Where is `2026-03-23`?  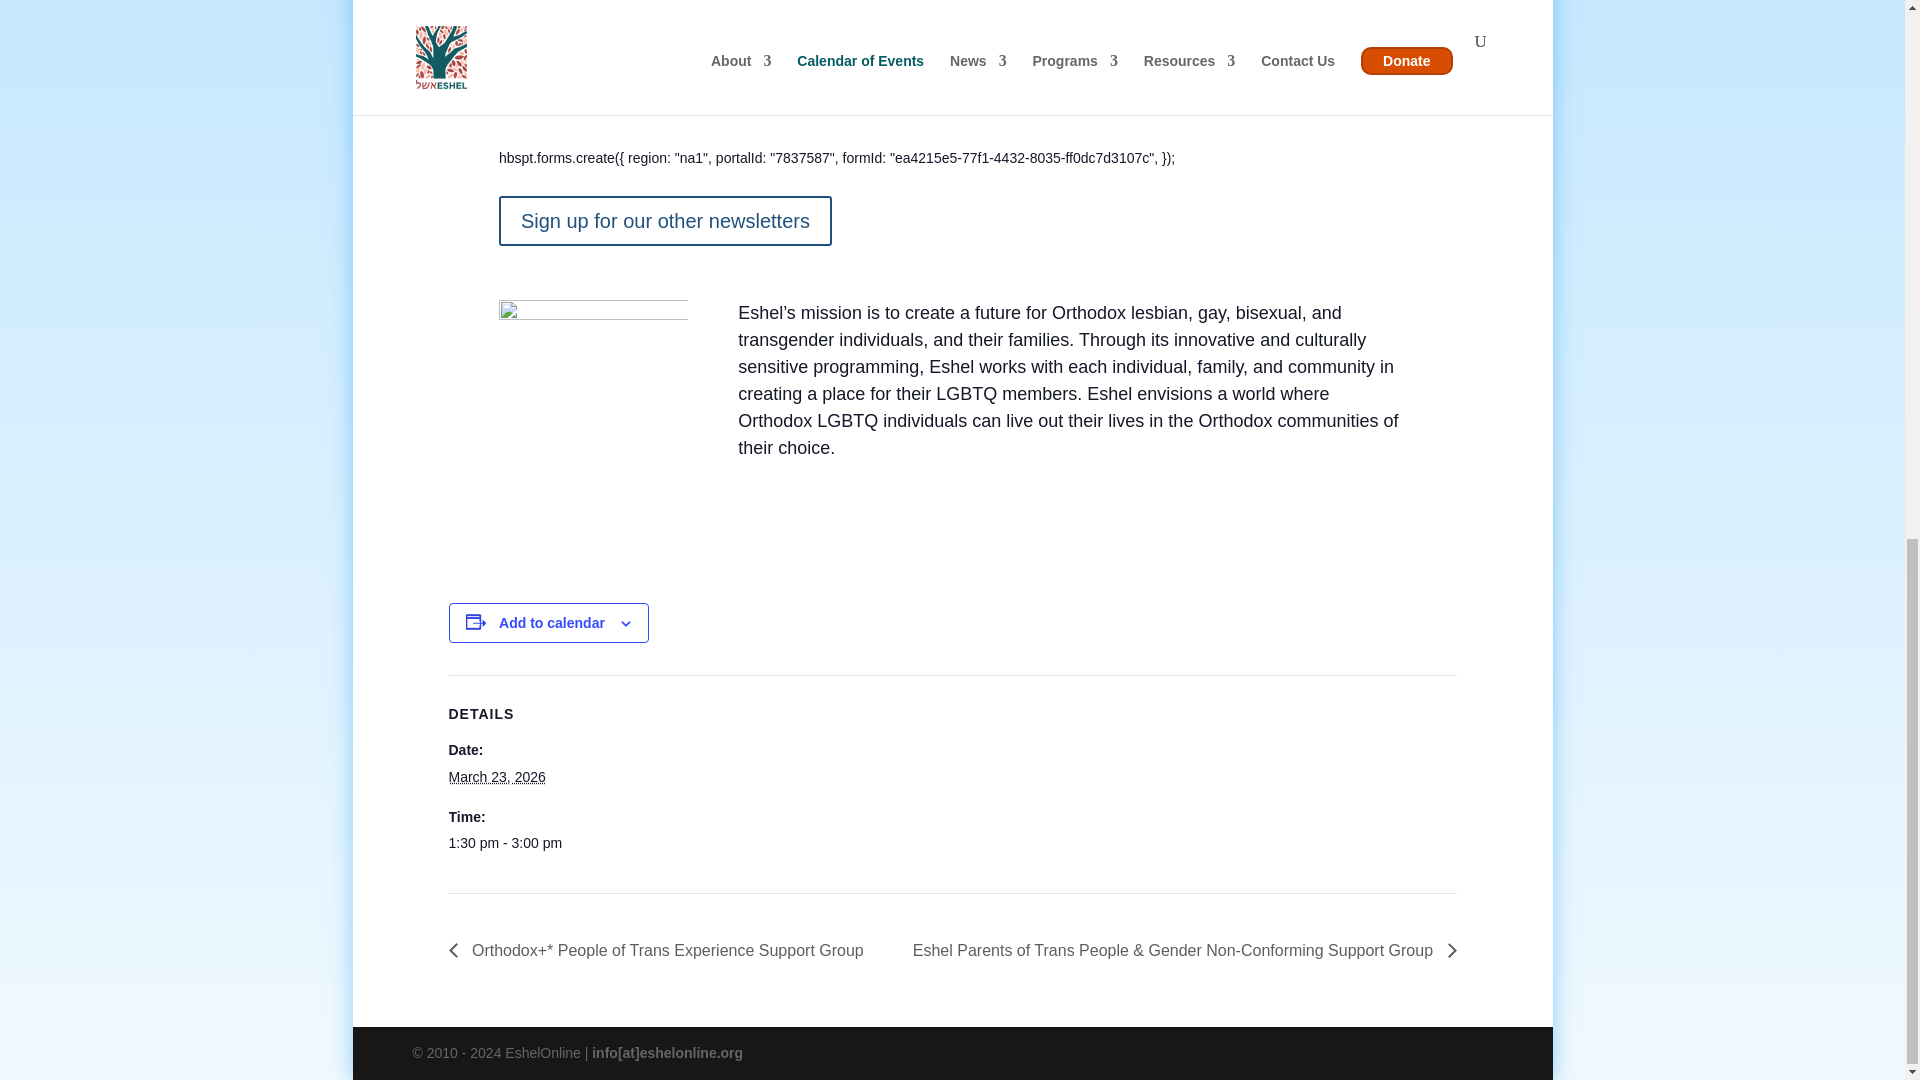 2026-03-23 is located at coordinates (496, 776).